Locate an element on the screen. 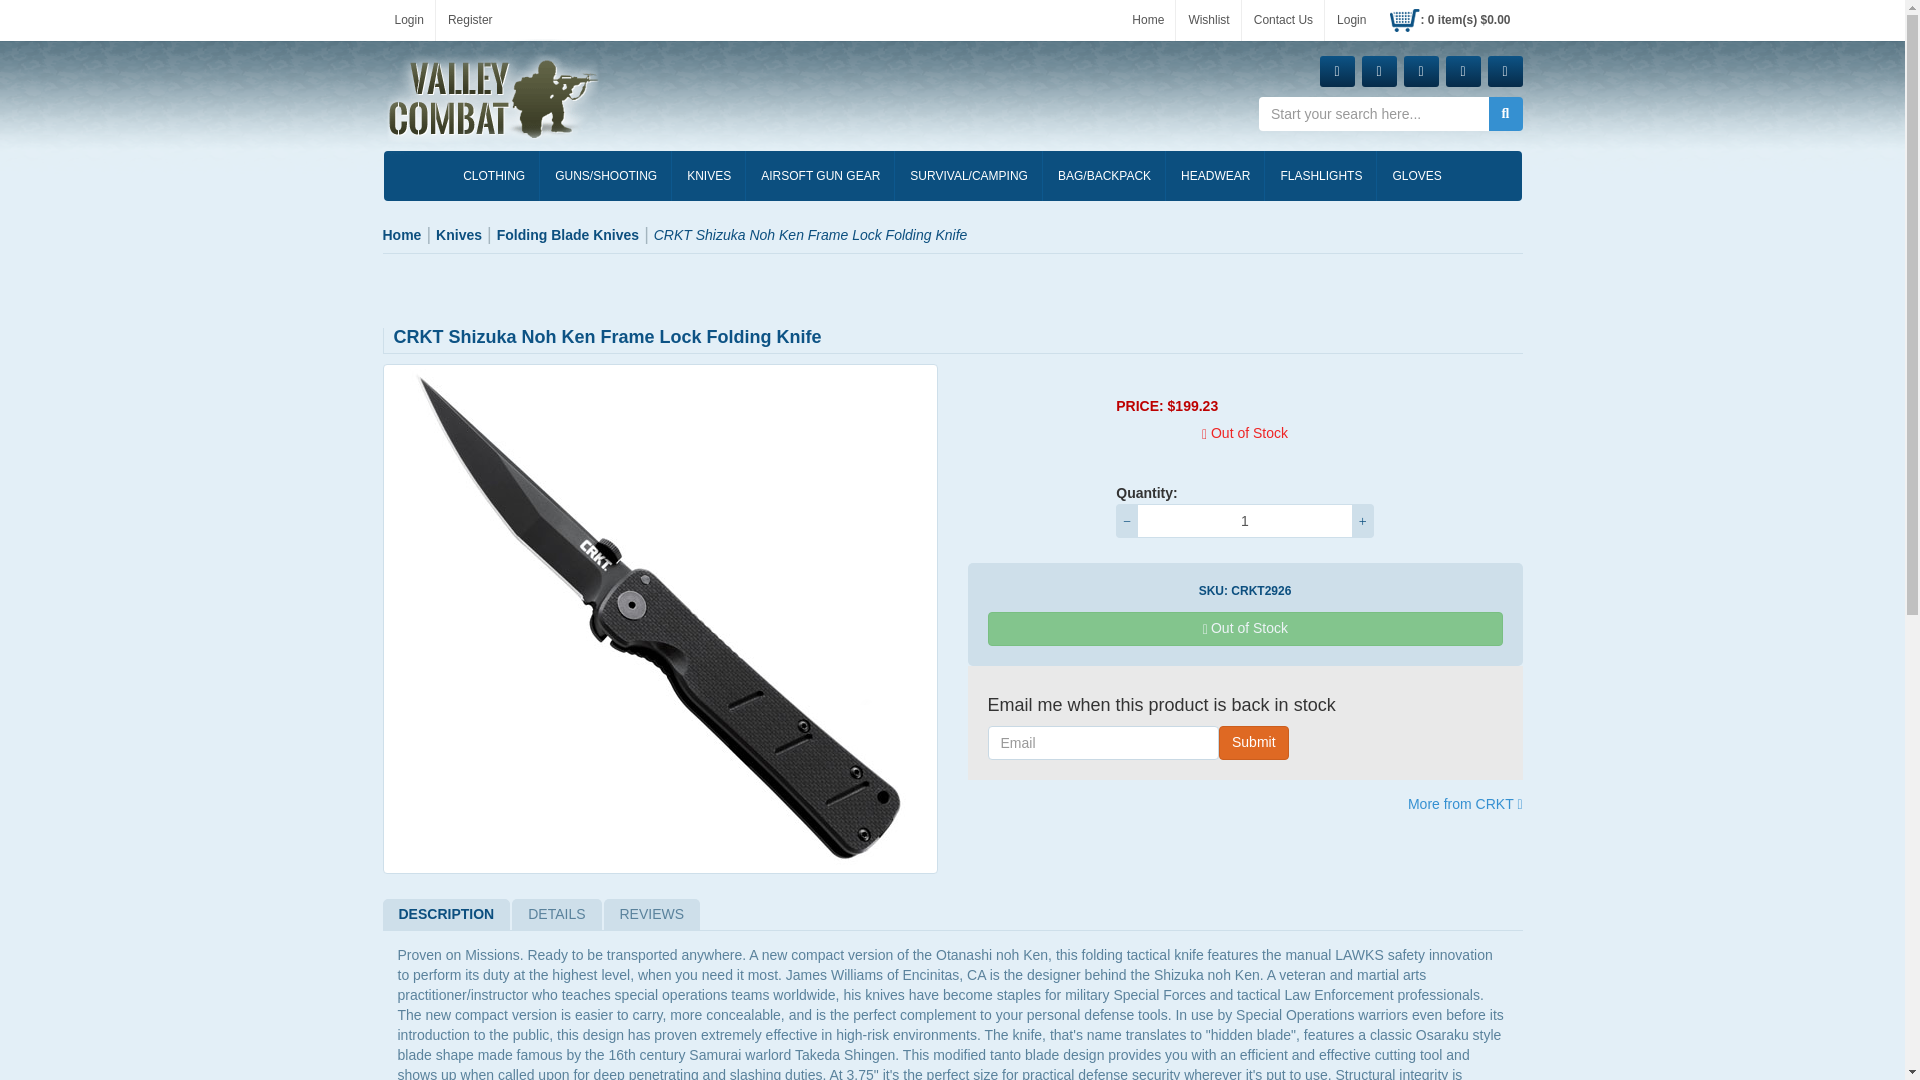  CLOTHING is located at coordinates (493, 176).